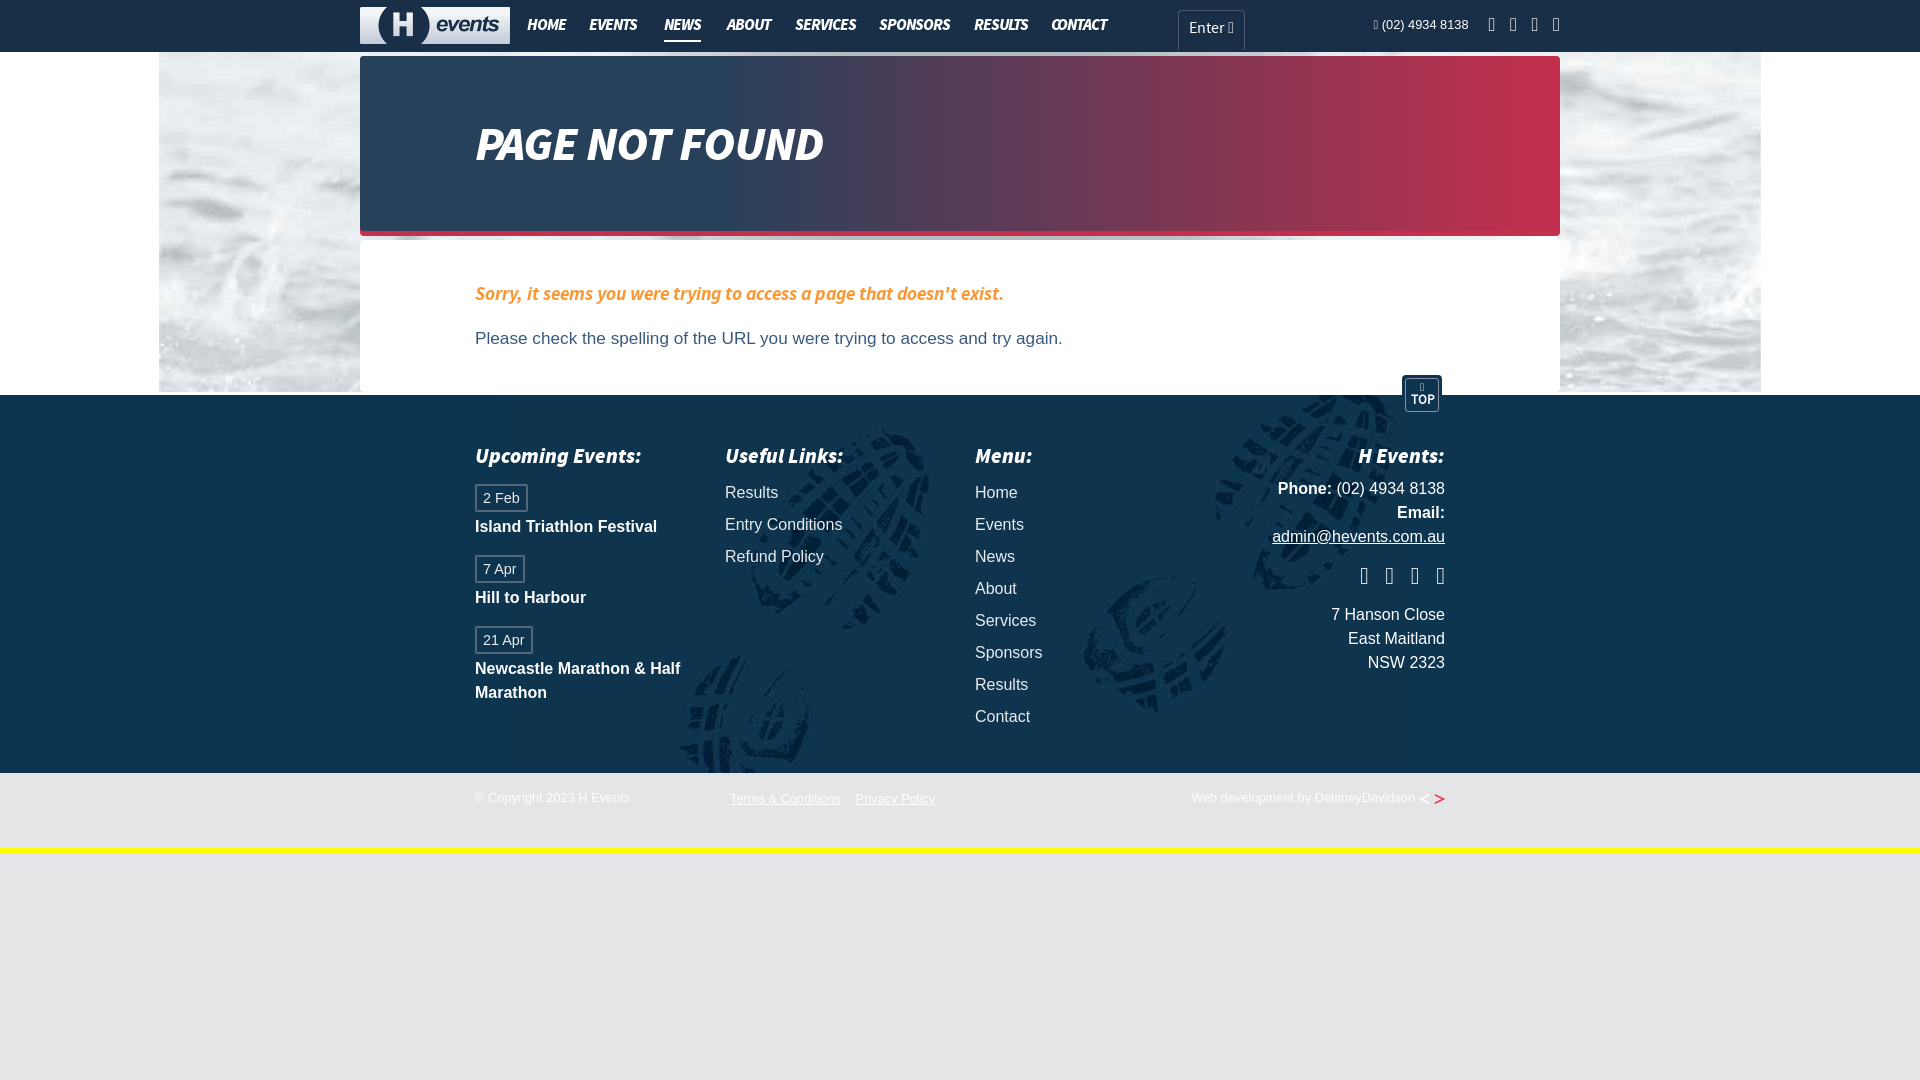 The height and width of the screenshot is (1080, 1920). I want to click on HOME, so click(546, 25).